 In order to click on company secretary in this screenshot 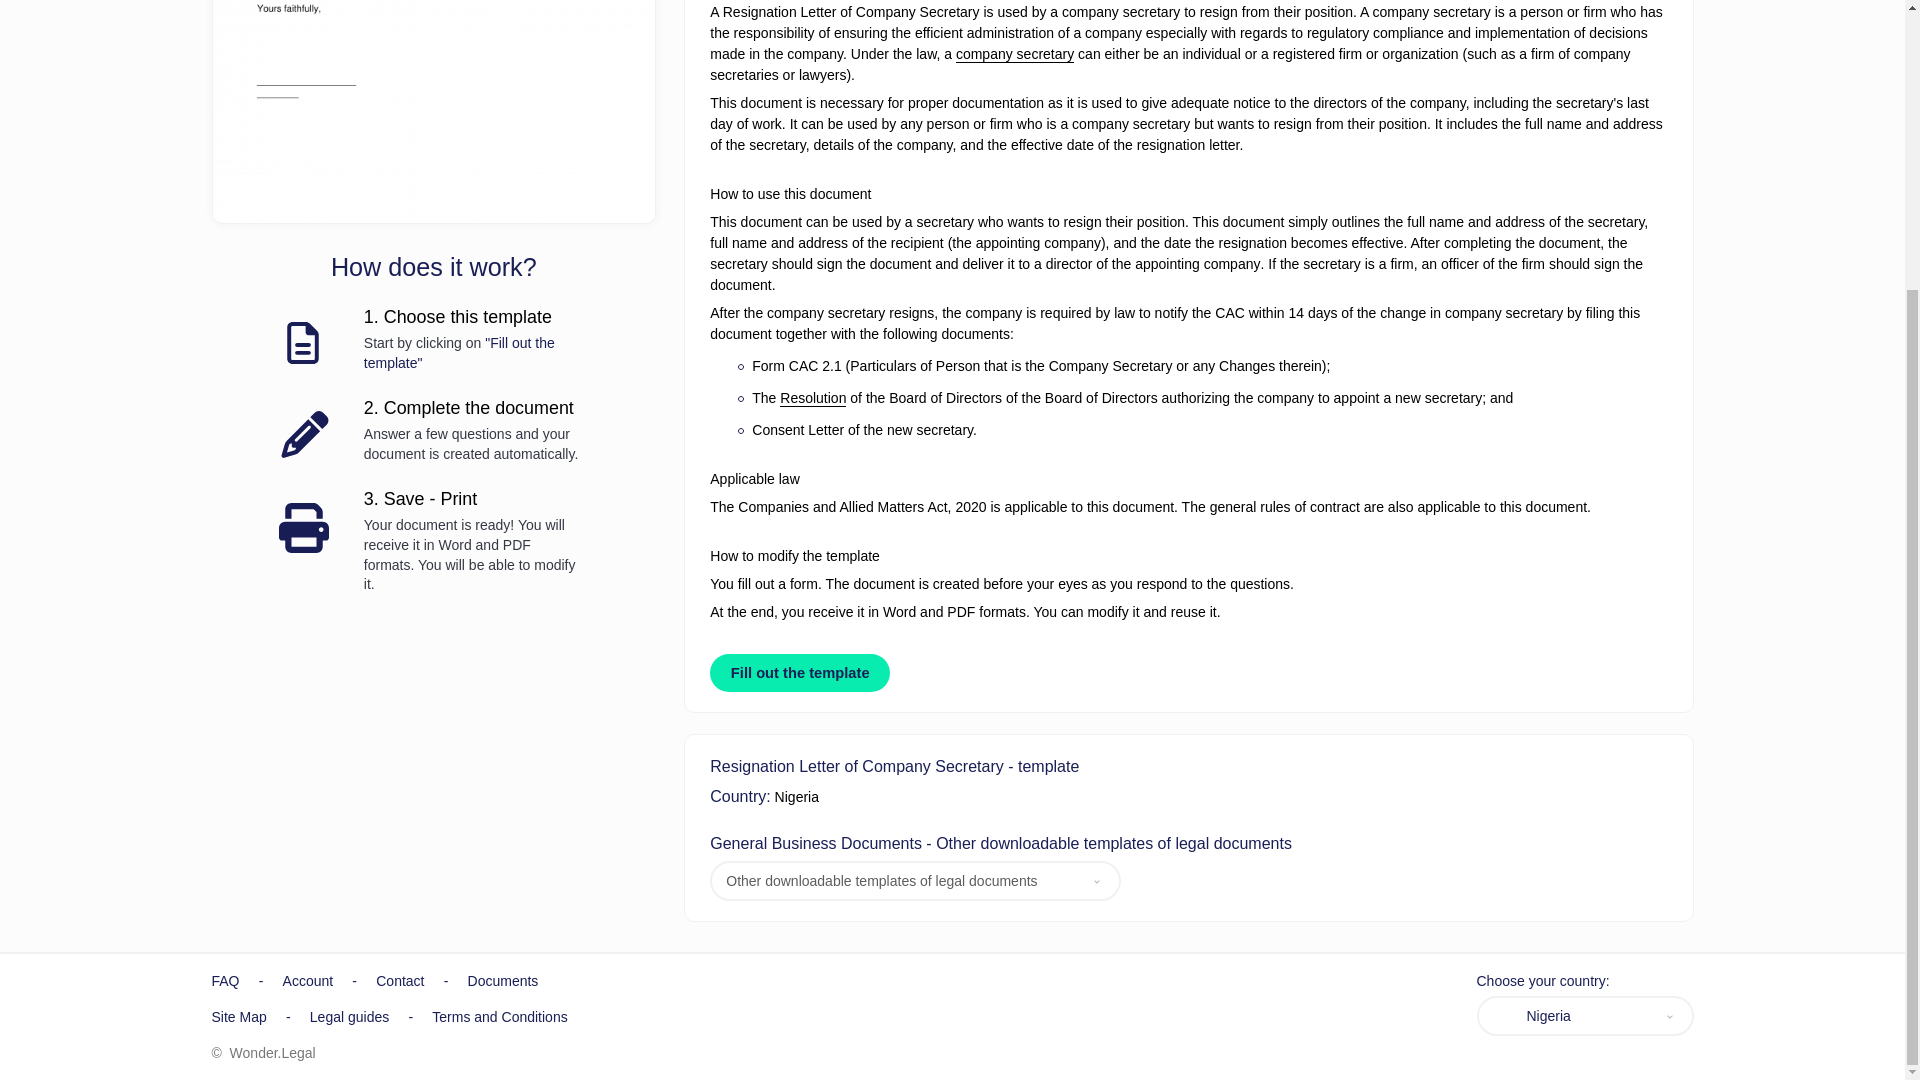, I will do `click(1014, 54)`.